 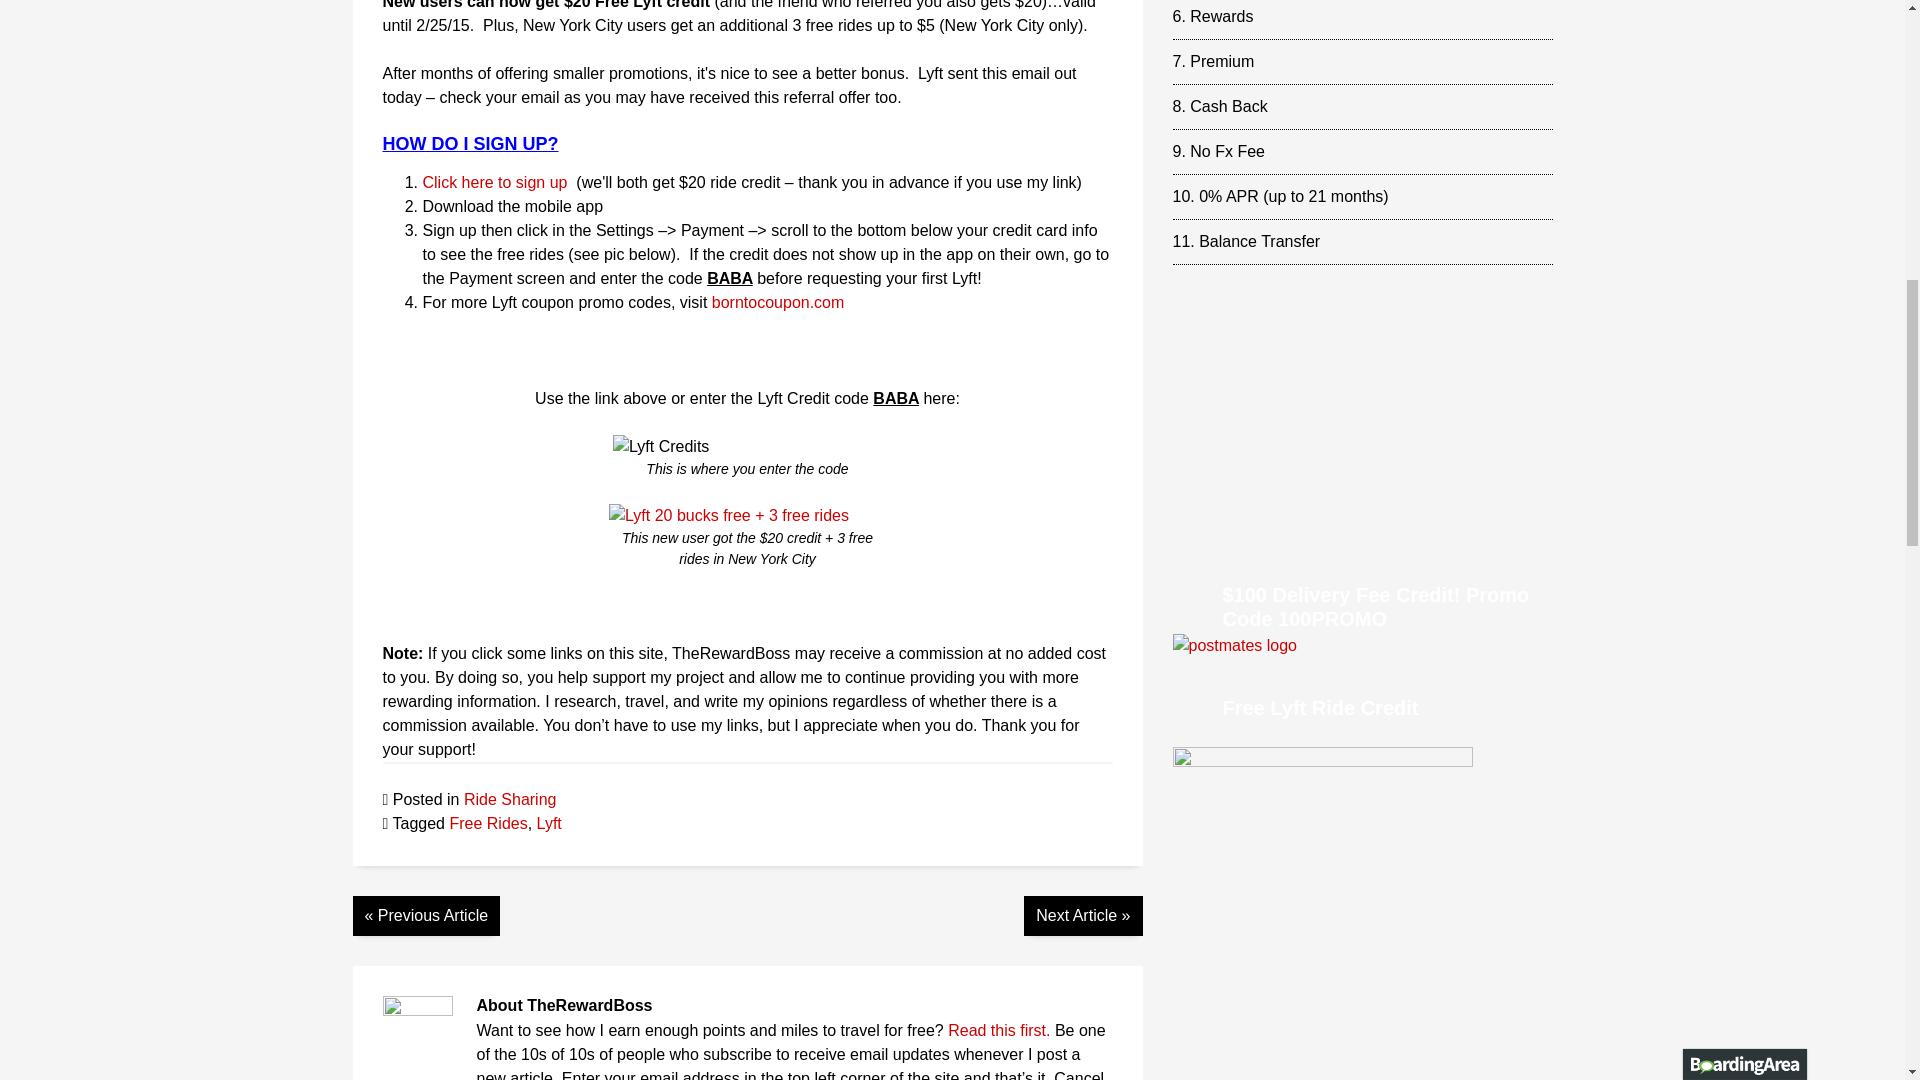 What do you see at coordinates (510, 798) in the screenshot?
I see `Ride Sharing` at bounding box center [510, 798].